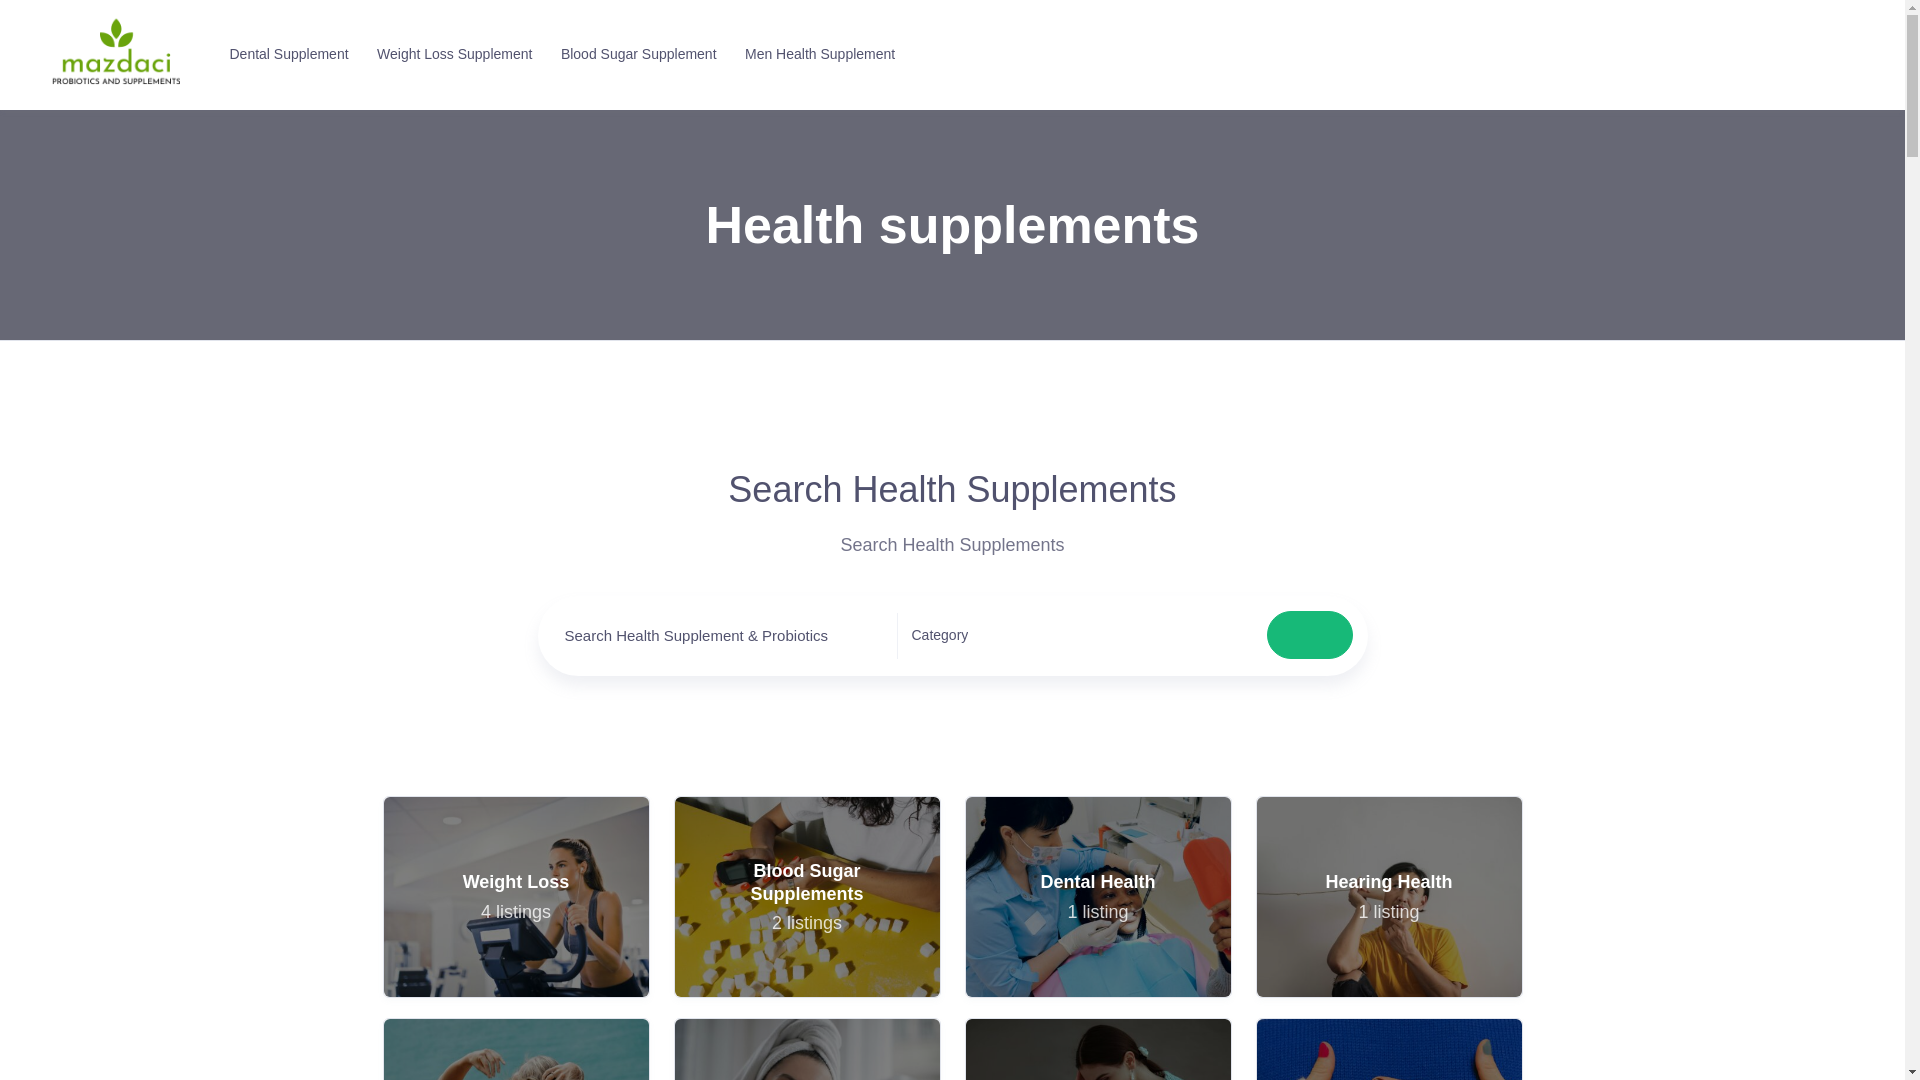  I want to click on Dental Health, so click(1098, 1049).